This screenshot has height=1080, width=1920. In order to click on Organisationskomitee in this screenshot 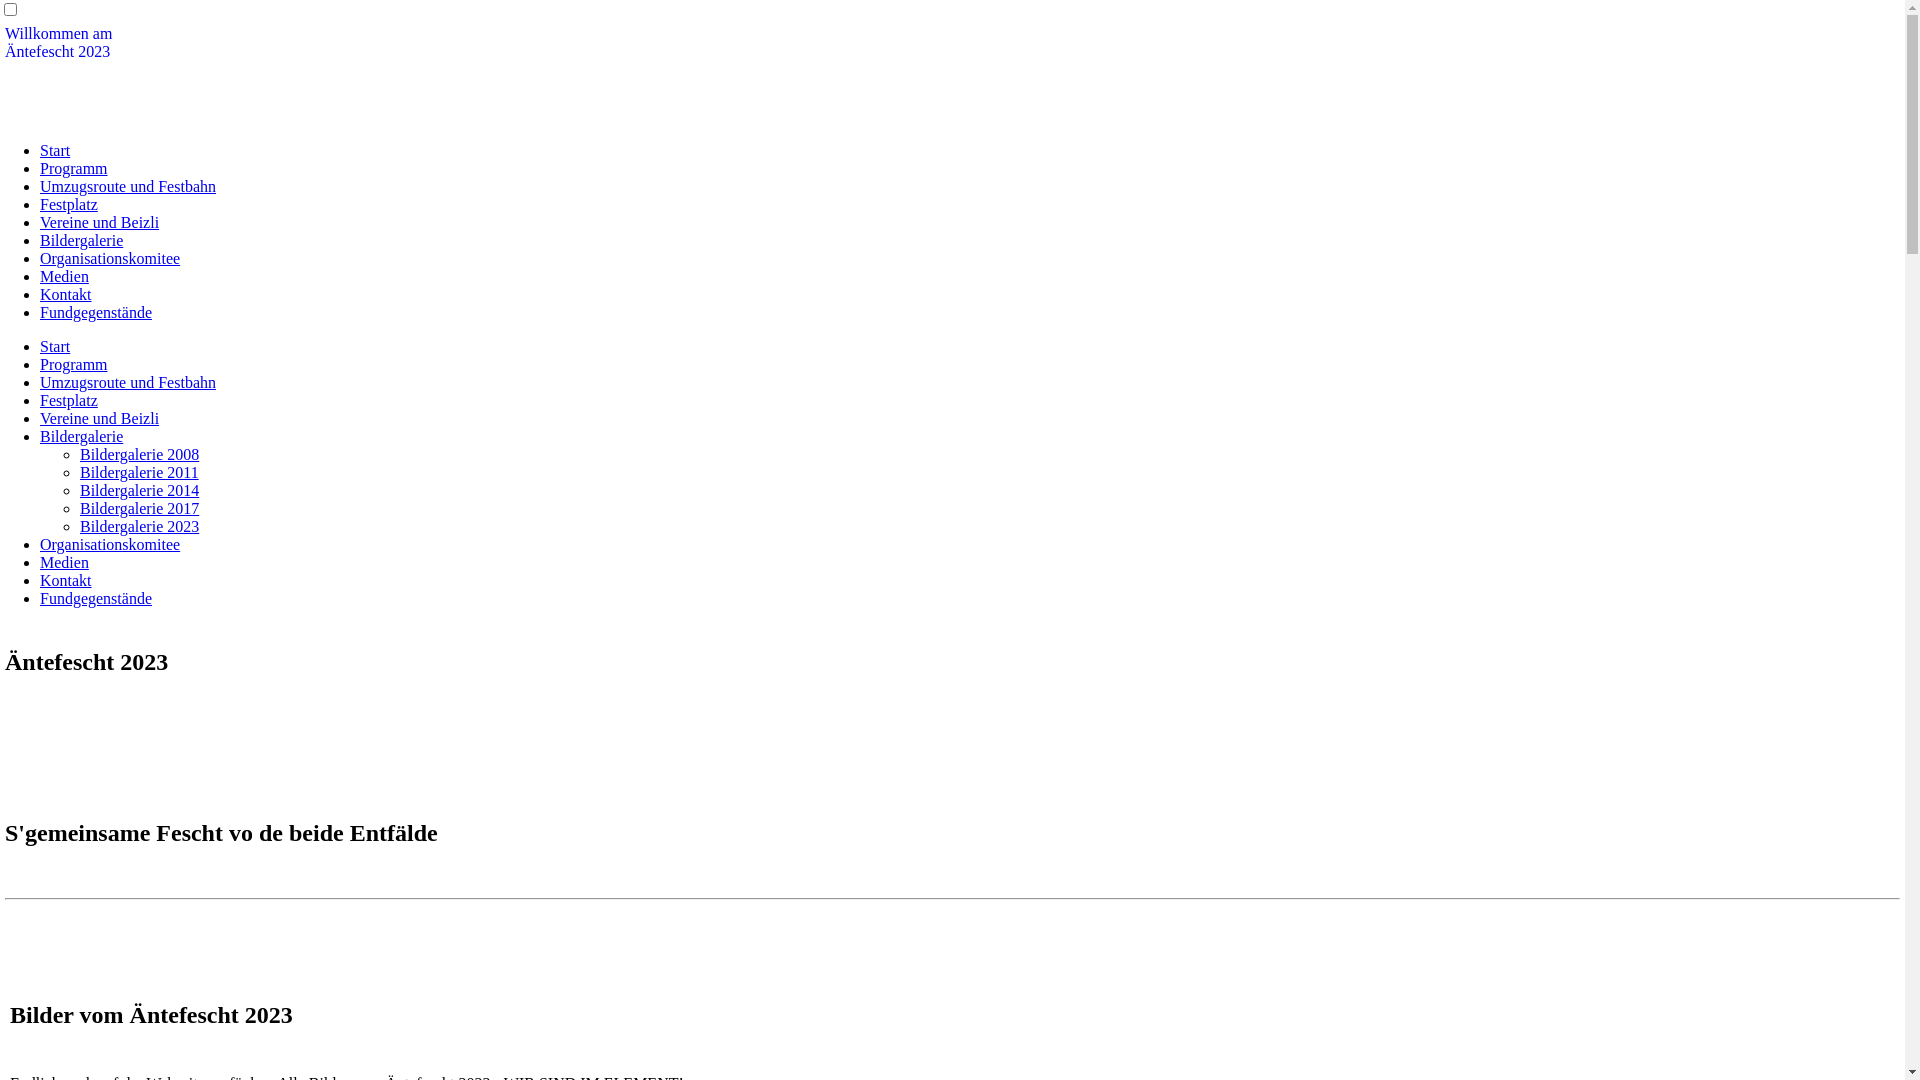, I will do `click(110, 544)`.